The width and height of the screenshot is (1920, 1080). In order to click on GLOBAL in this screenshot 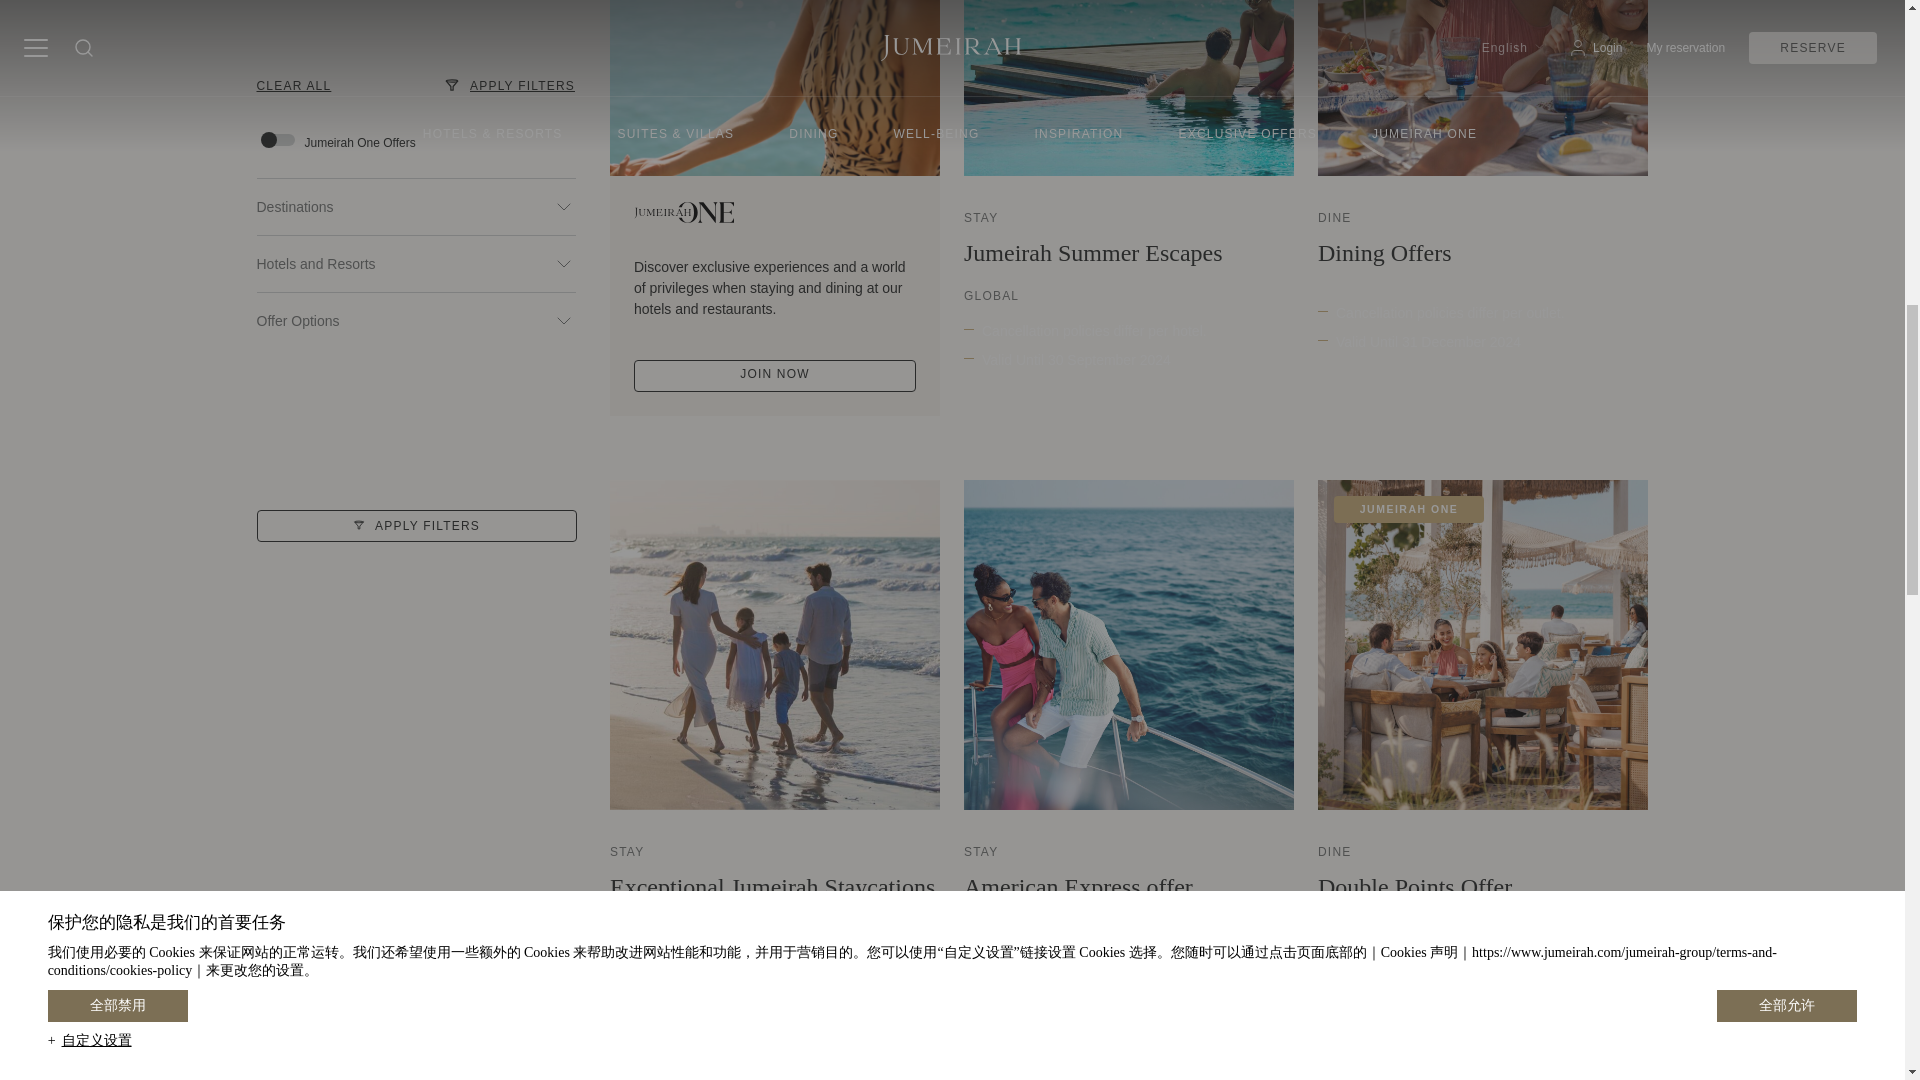, I will do `click(991, 296)`.